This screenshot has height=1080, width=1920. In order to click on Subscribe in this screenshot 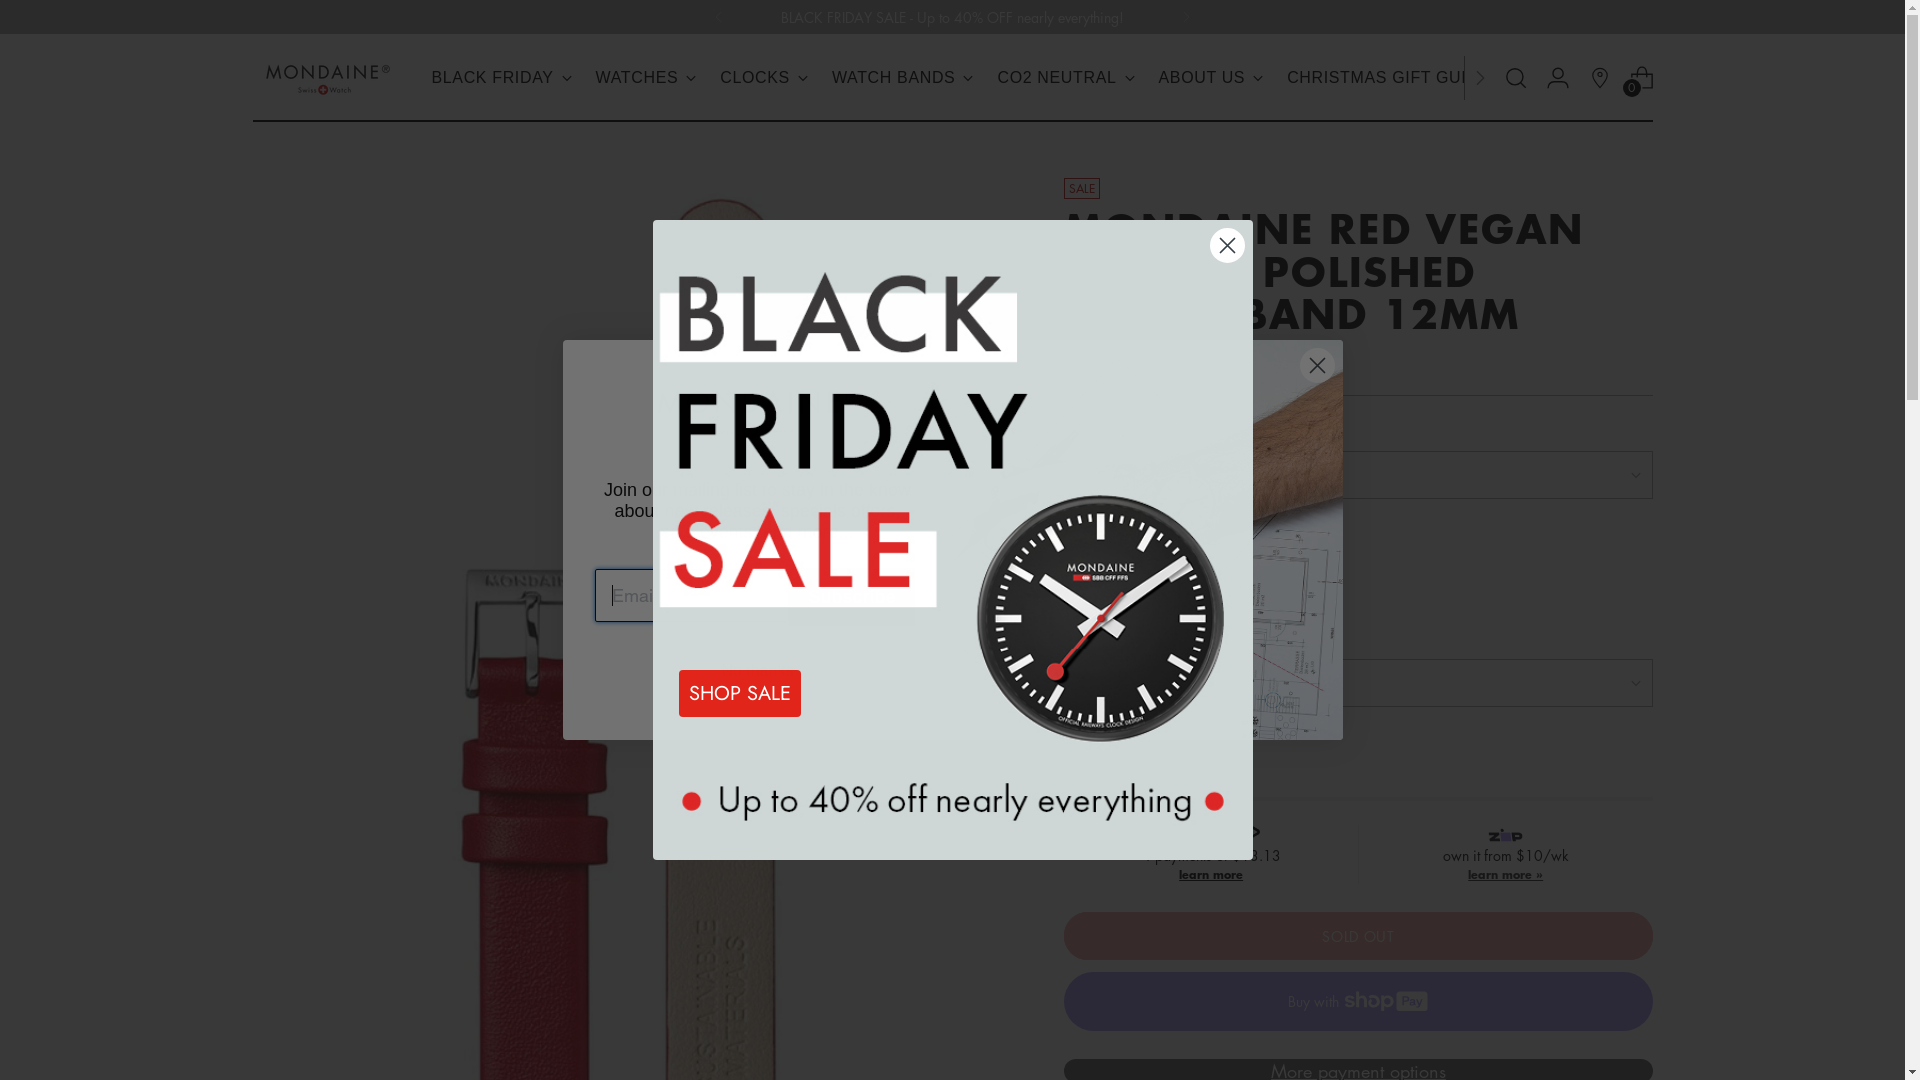, I will do `click(852, 597)`.